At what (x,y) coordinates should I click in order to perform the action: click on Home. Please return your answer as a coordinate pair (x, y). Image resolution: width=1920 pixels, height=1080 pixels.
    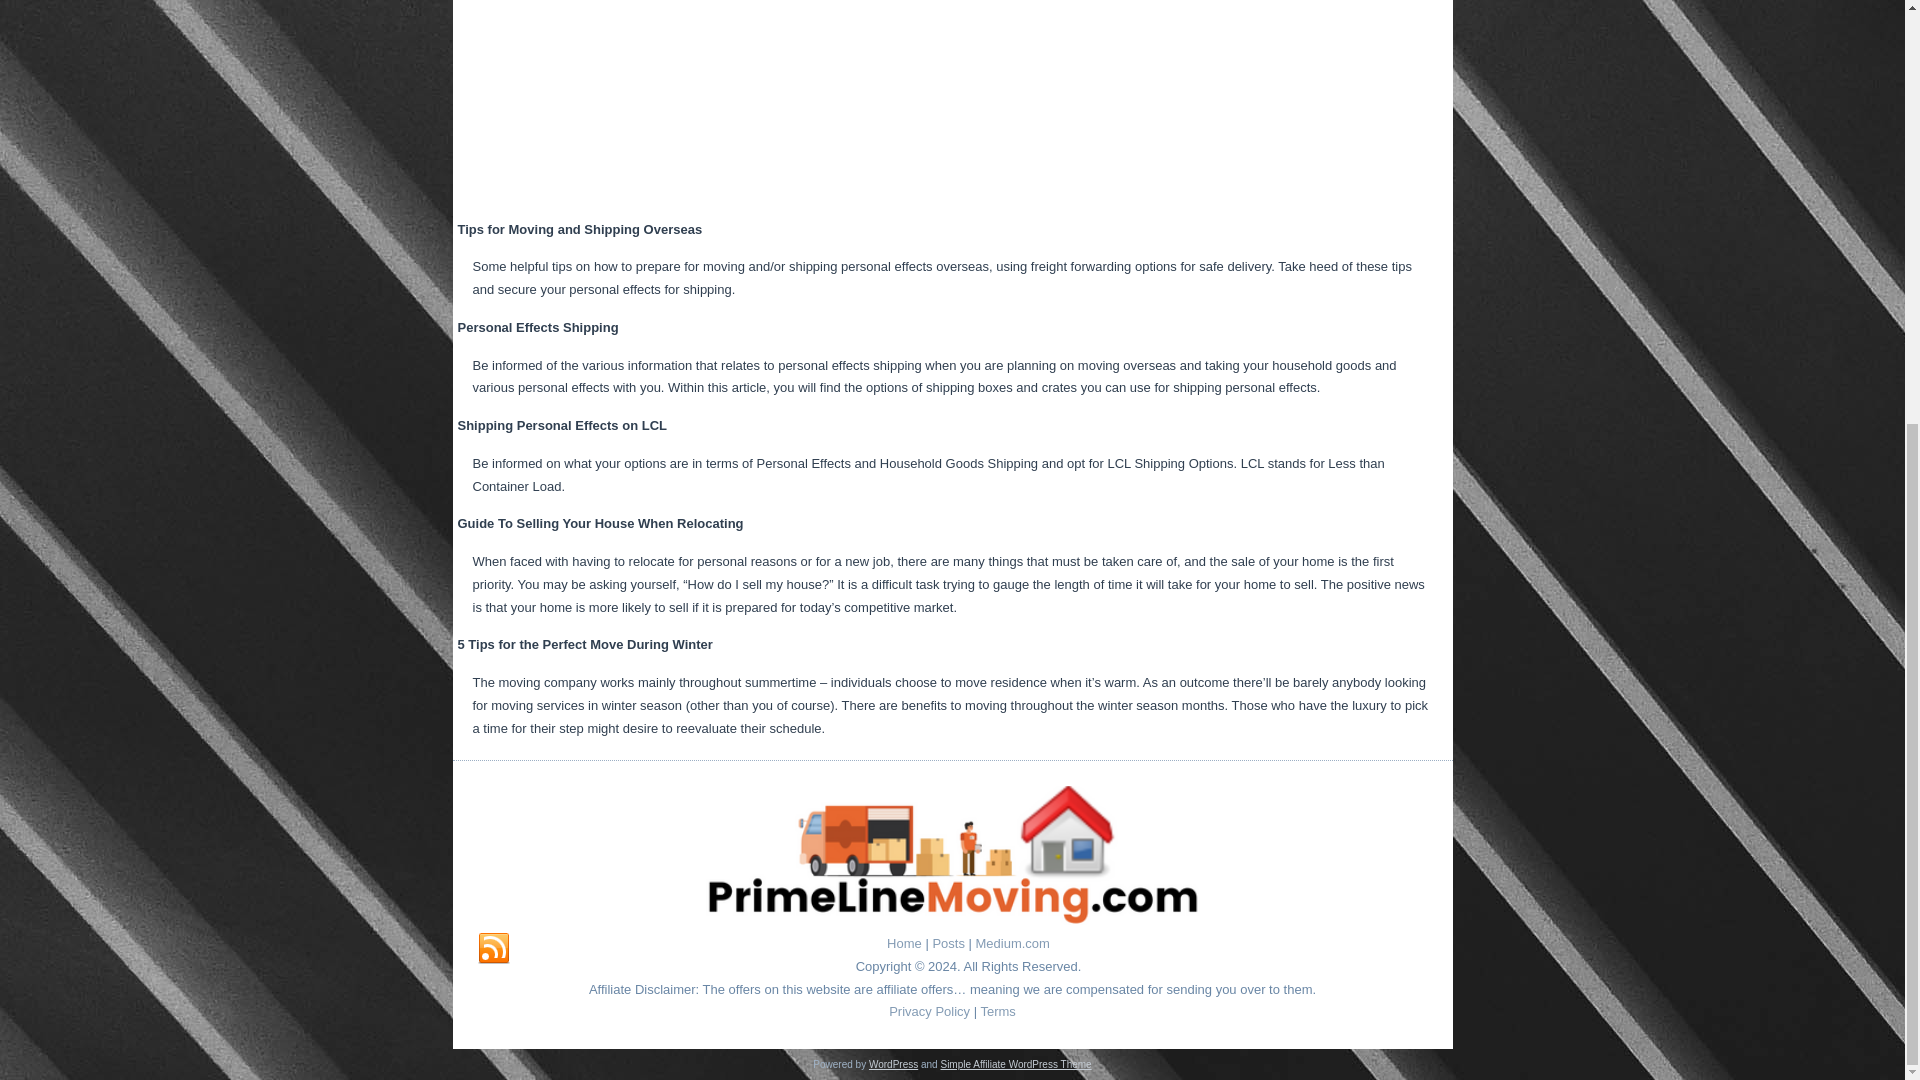
    Looking at the image, I should click on (904, 944).